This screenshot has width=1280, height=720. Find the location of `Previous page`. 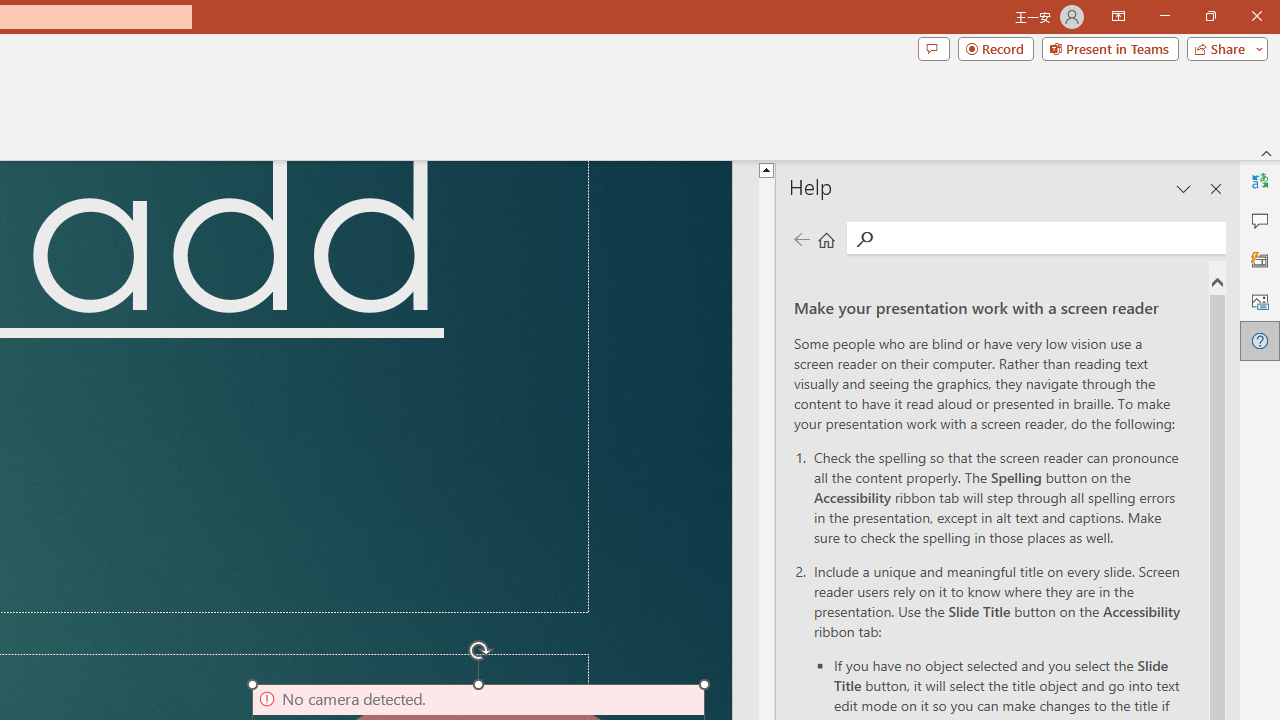

Previous page is located at coordinates (801, 238).